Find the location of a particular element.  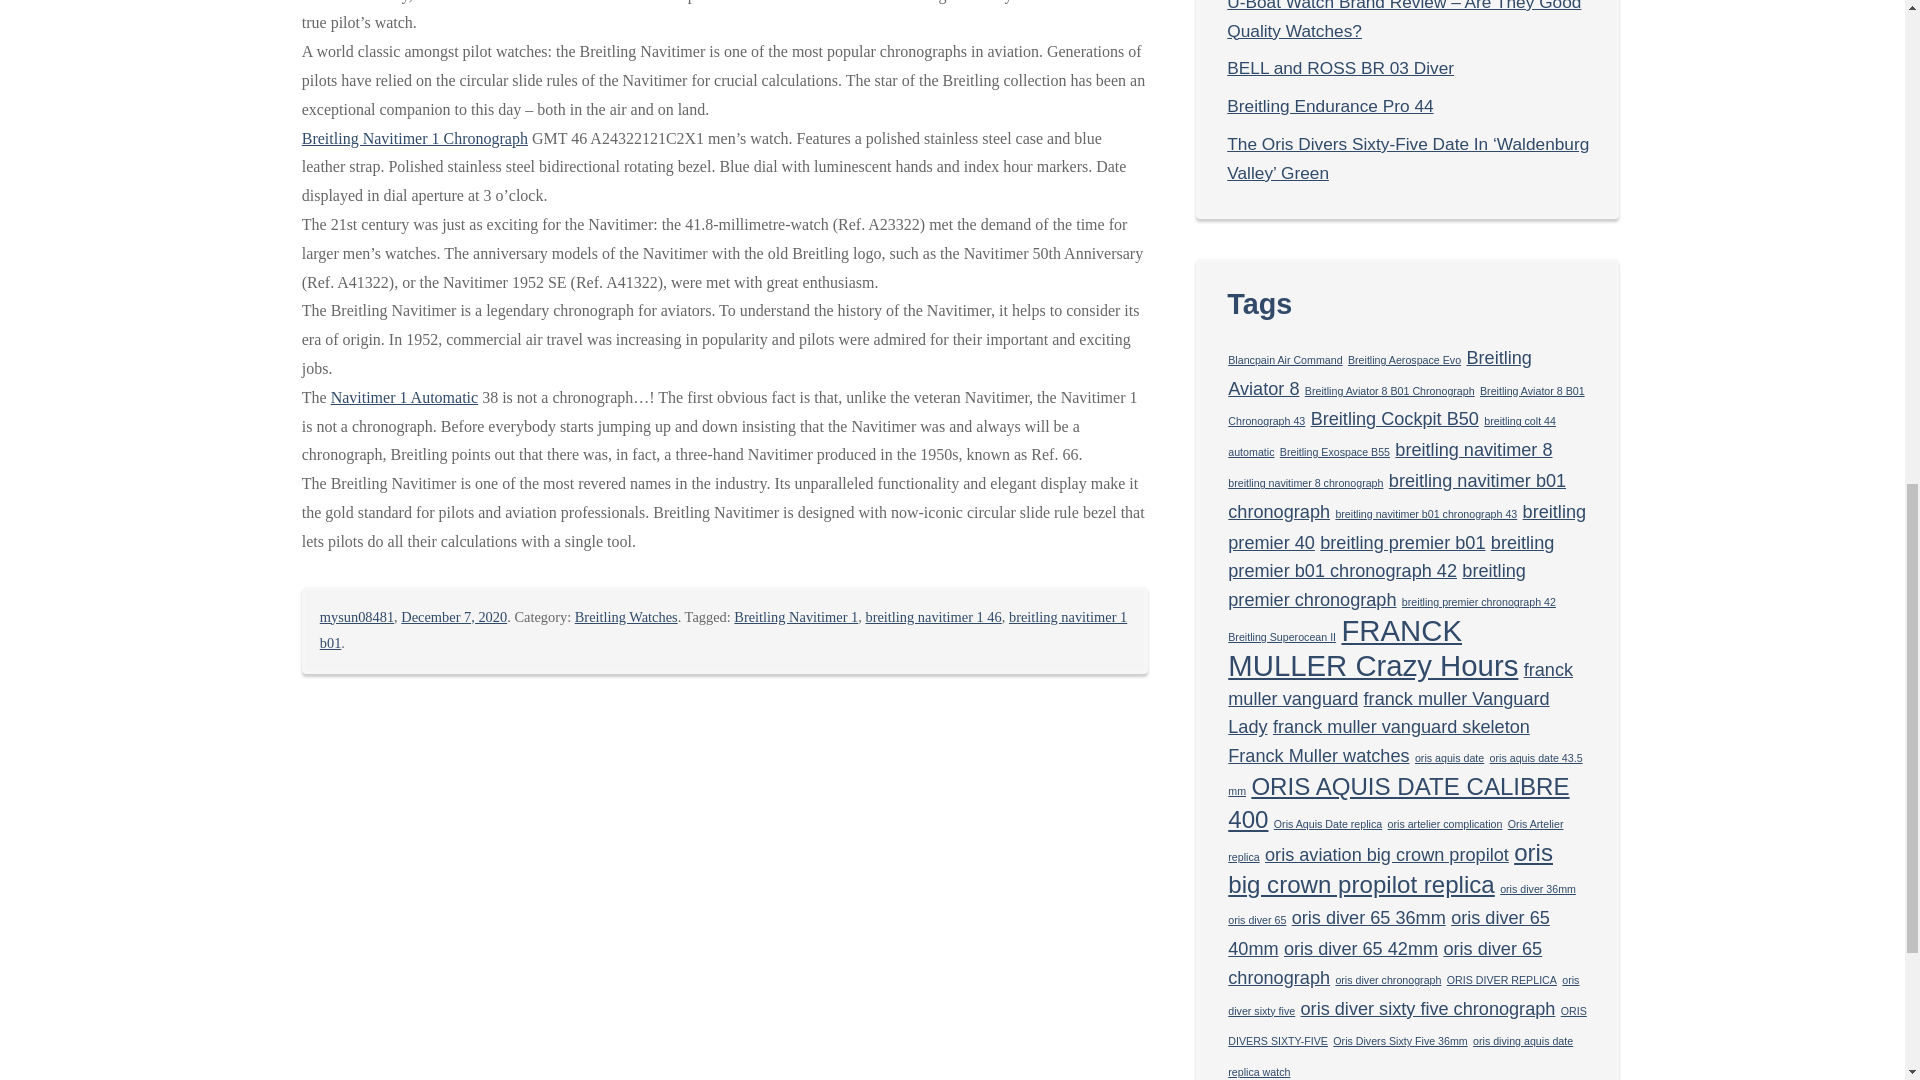

Breitling Exospace B55 is located at coordinates (1335, 452).